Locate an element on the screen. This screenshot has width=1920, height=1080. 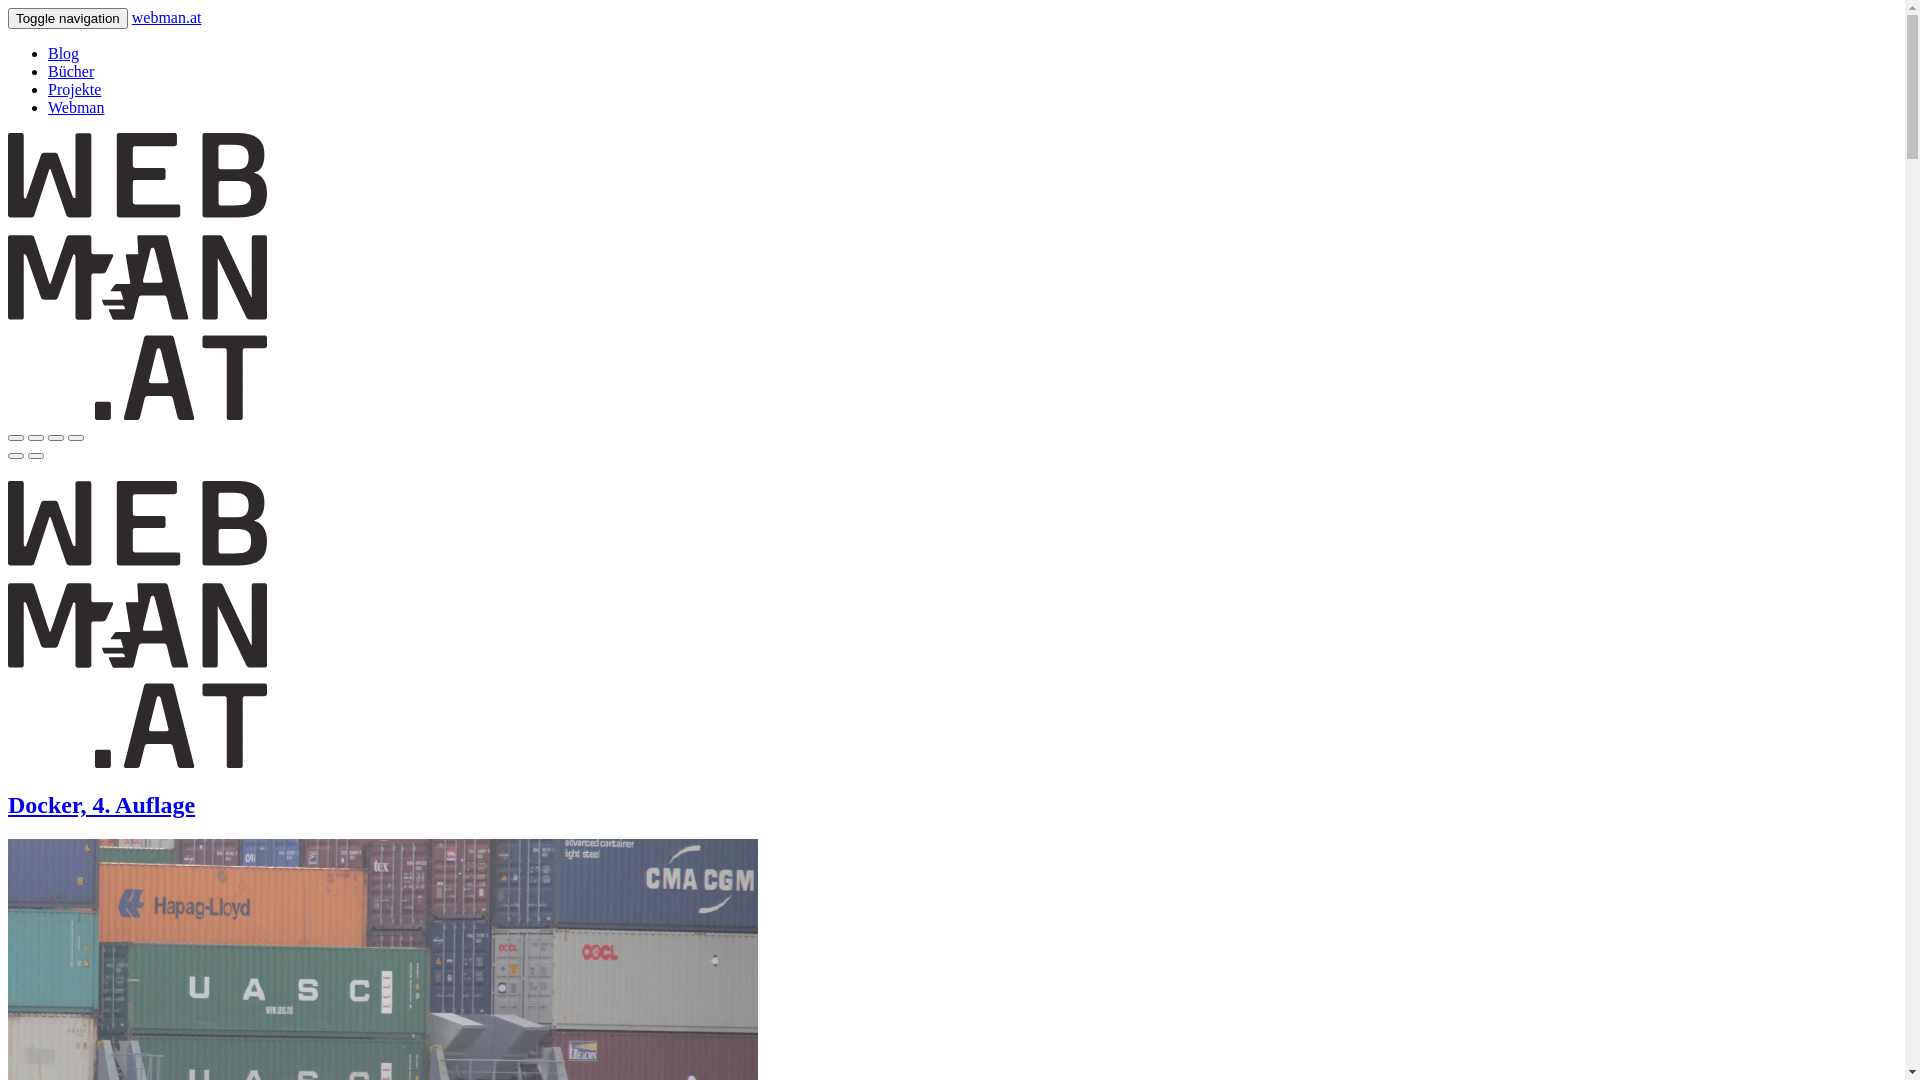
Toggle fullscreen is located at coordinates (56, 438).